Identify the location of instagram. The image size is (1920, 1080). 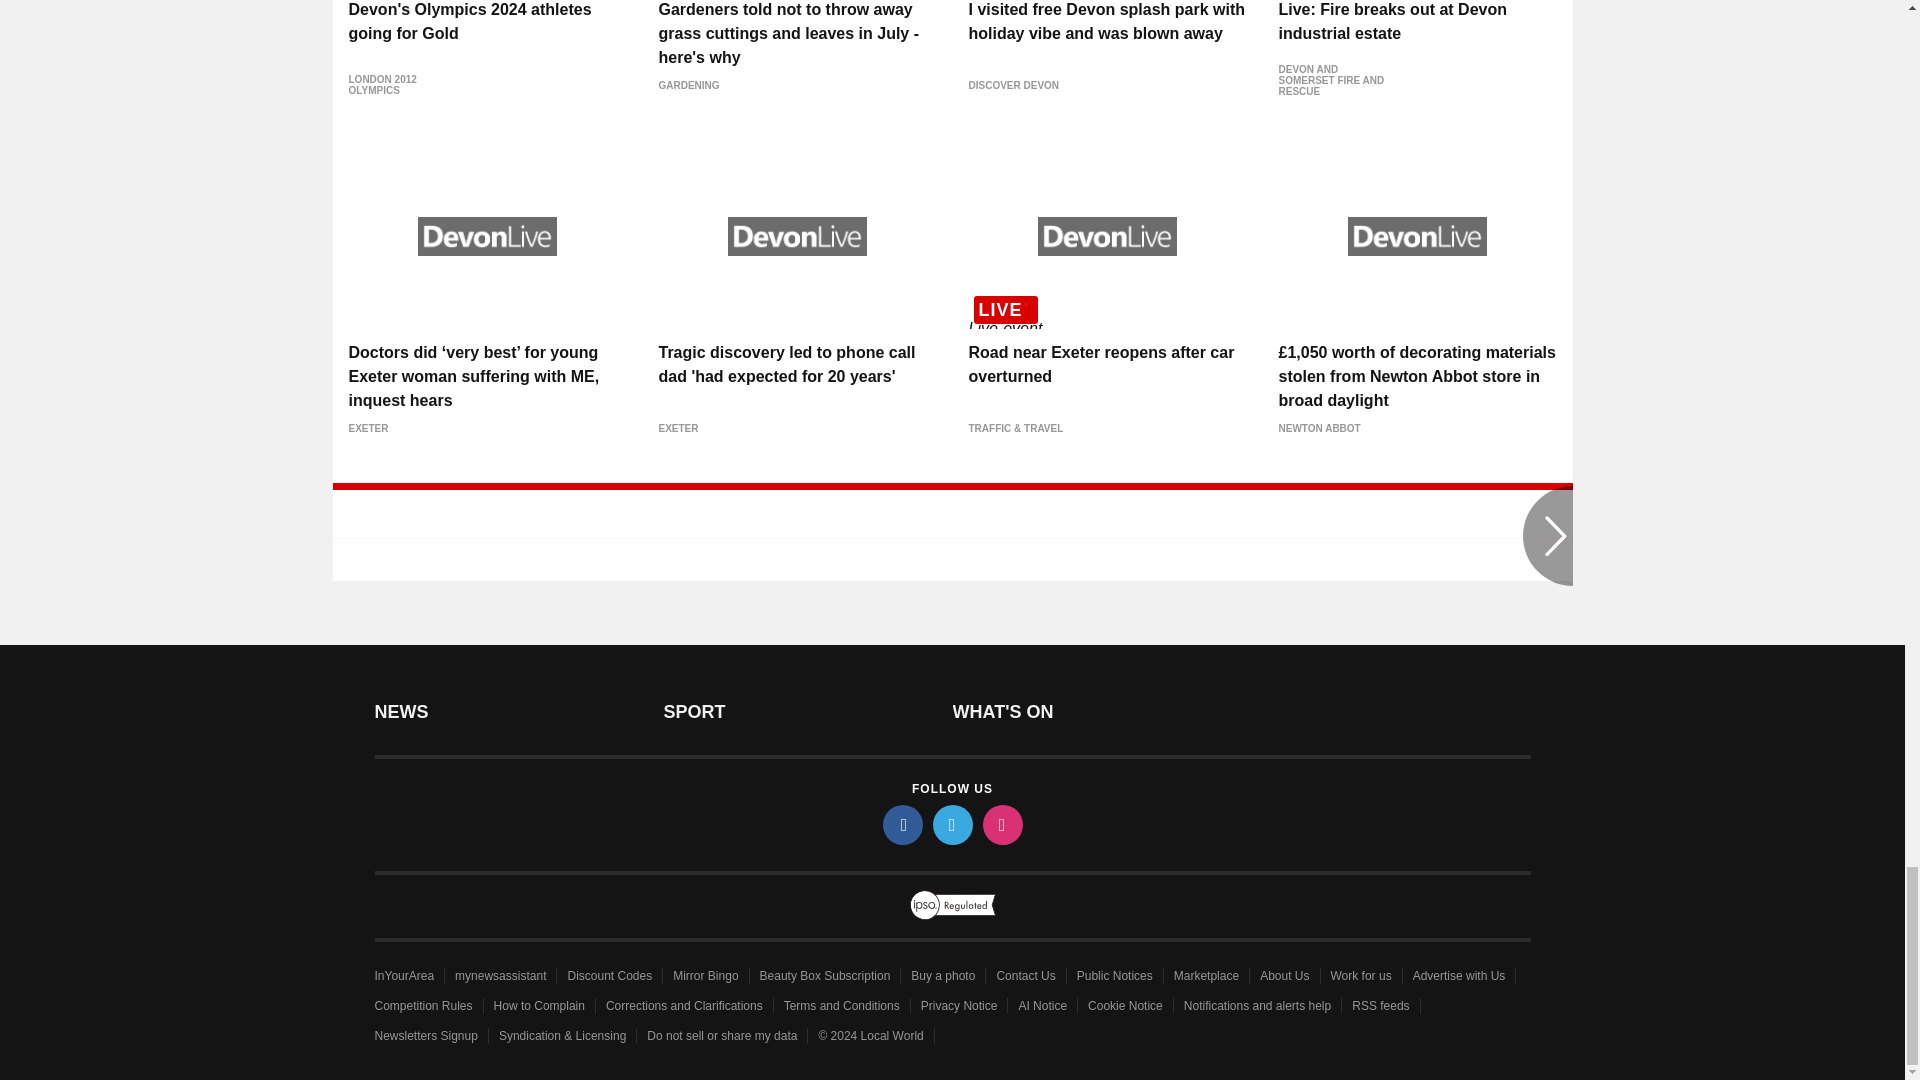
(1001, 824).